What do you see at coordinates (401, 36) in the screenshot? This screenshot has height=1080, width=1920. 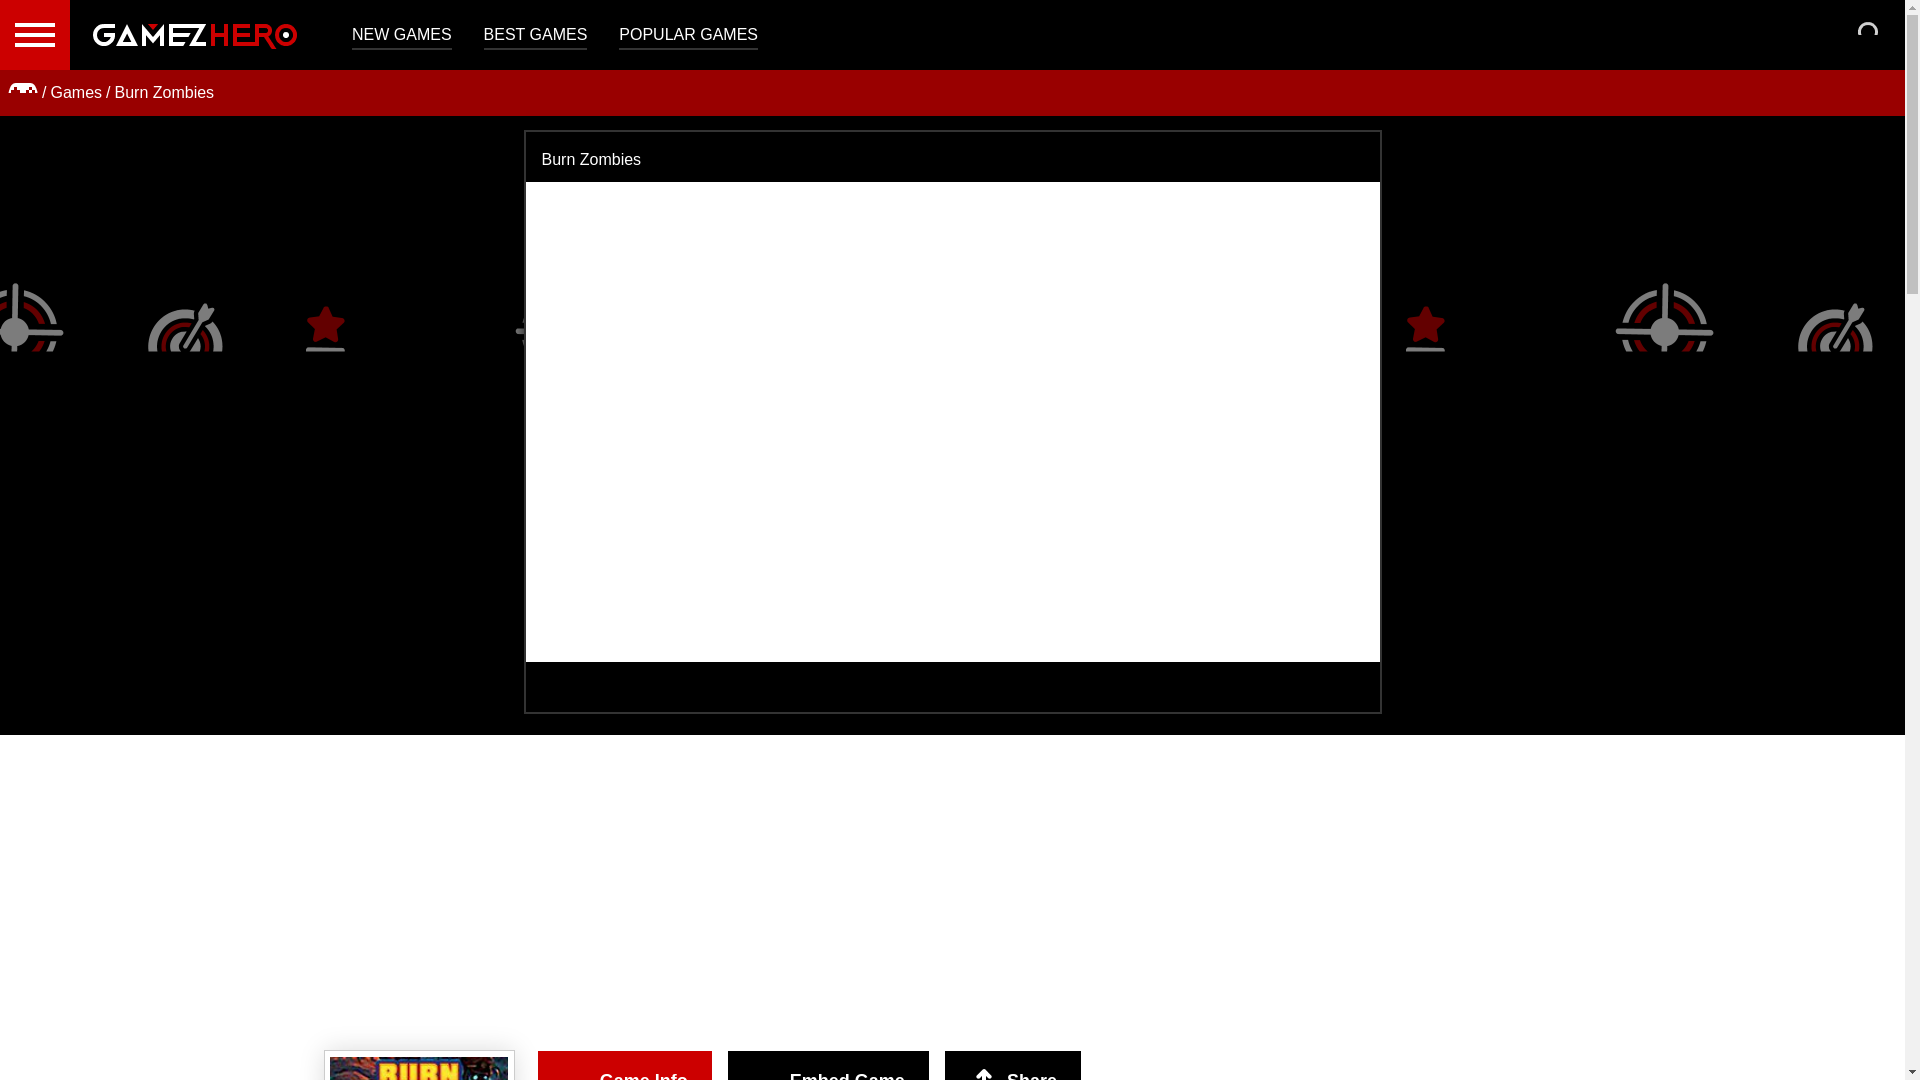 I see `NEW GAMES` at bounding box center [401, 36].